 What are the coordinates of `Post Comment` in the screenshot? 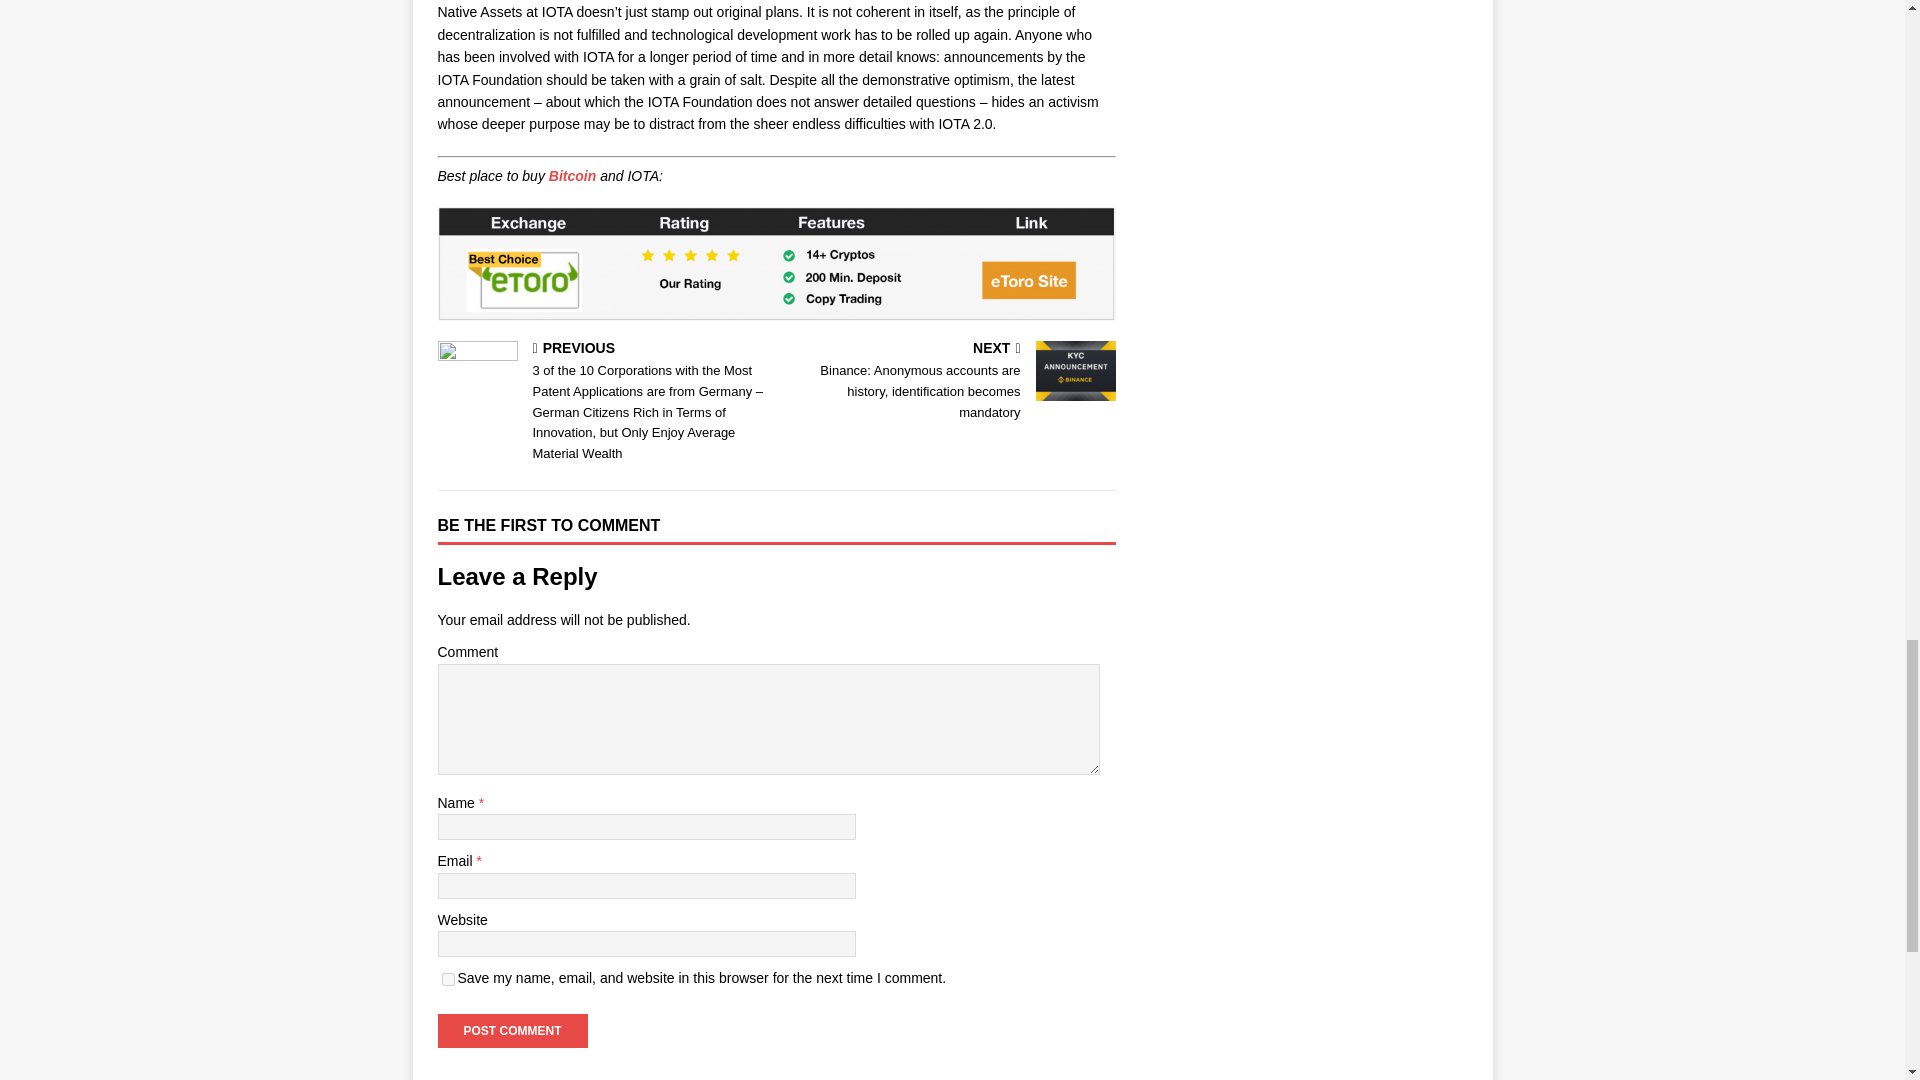 It's located at (512, 1030).